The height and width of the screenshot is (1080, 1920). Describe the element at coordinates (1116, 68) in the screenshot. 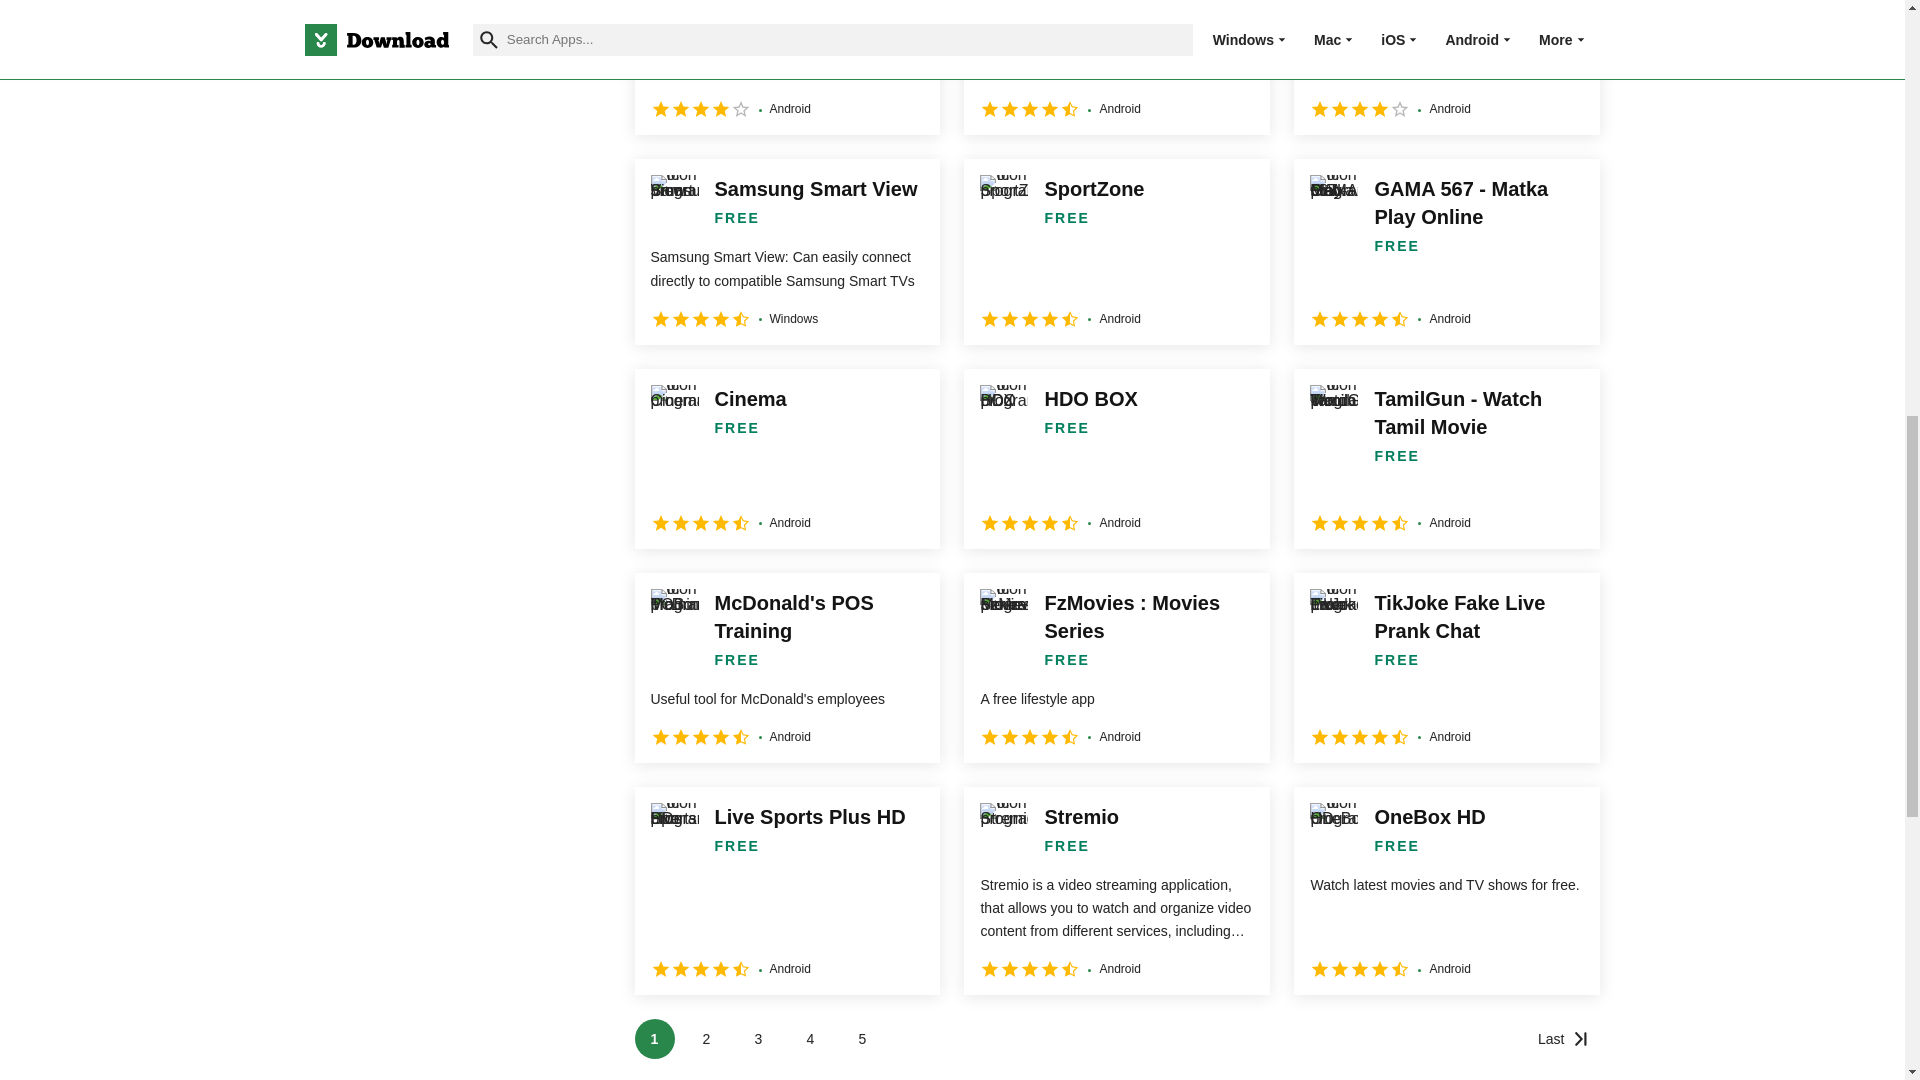

I see `crash Predictor aviator` at that location.